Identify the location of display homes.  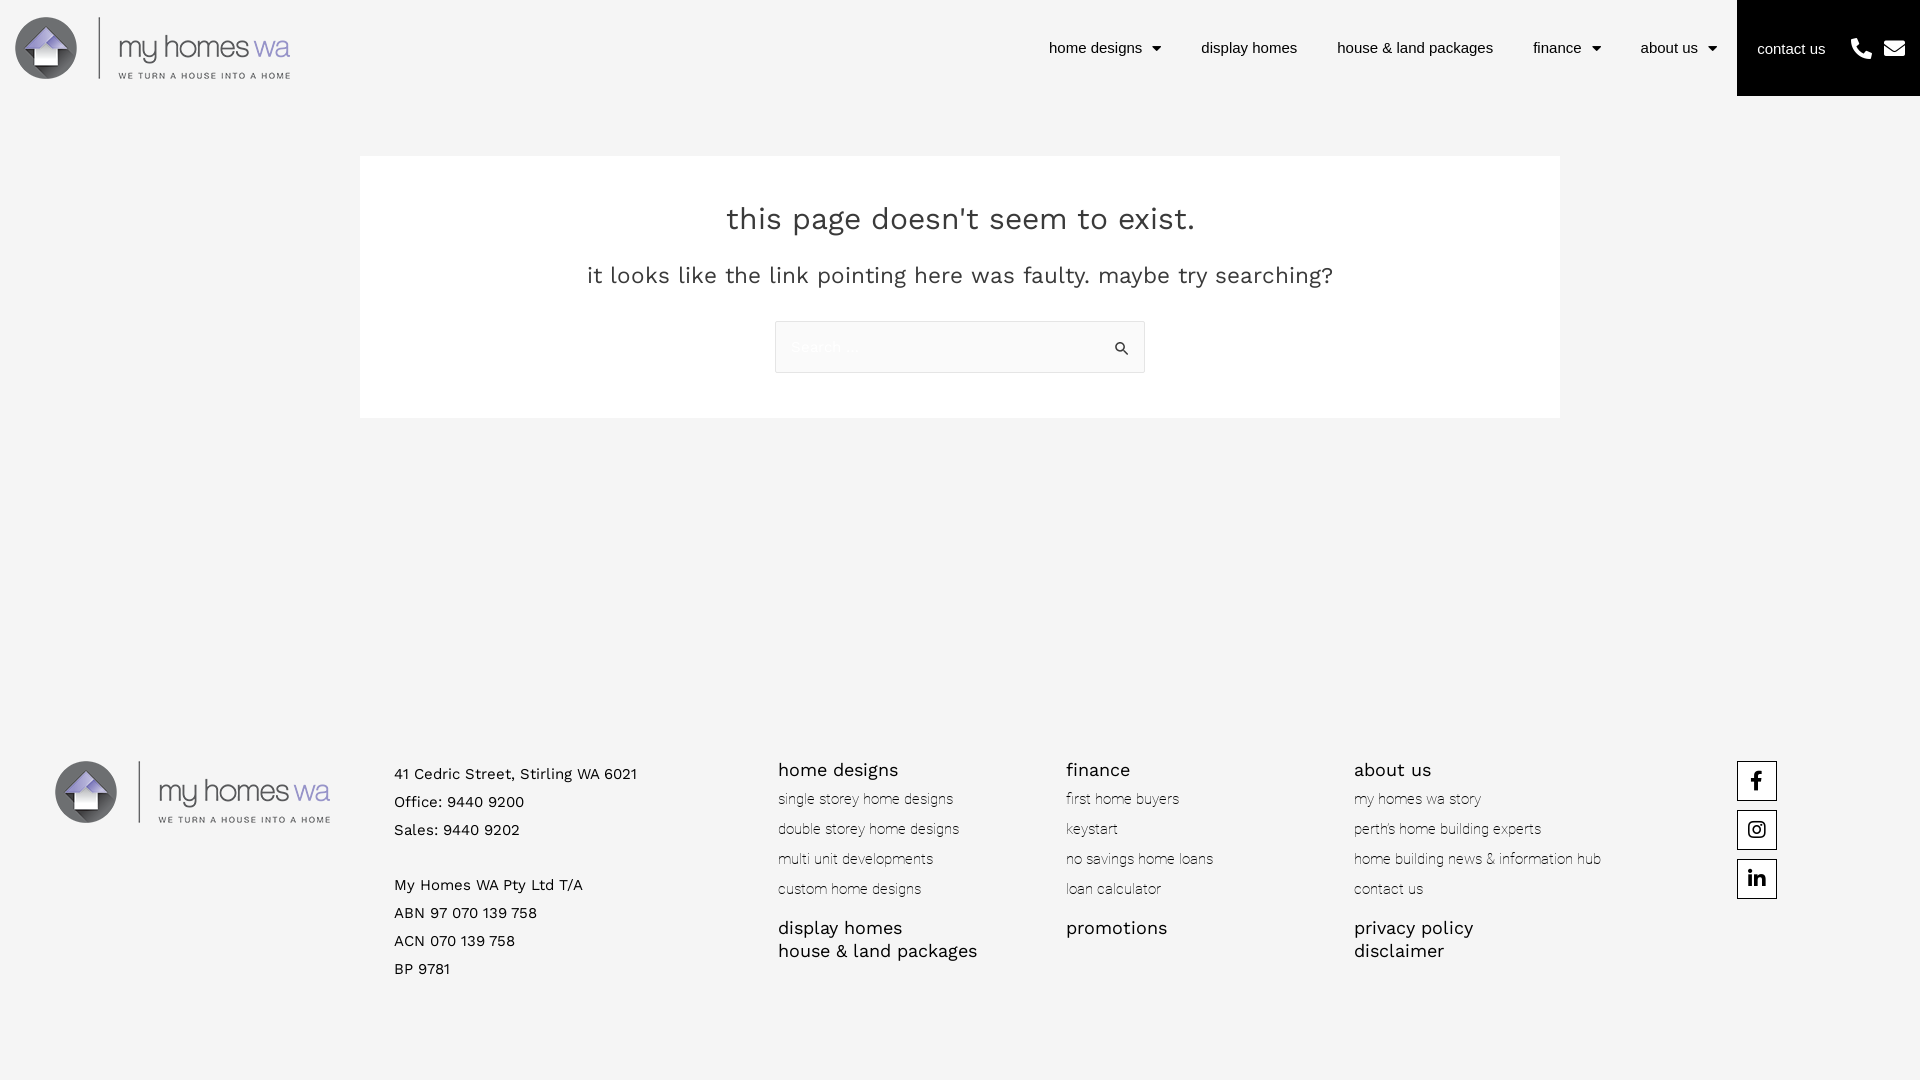
(840, 928).